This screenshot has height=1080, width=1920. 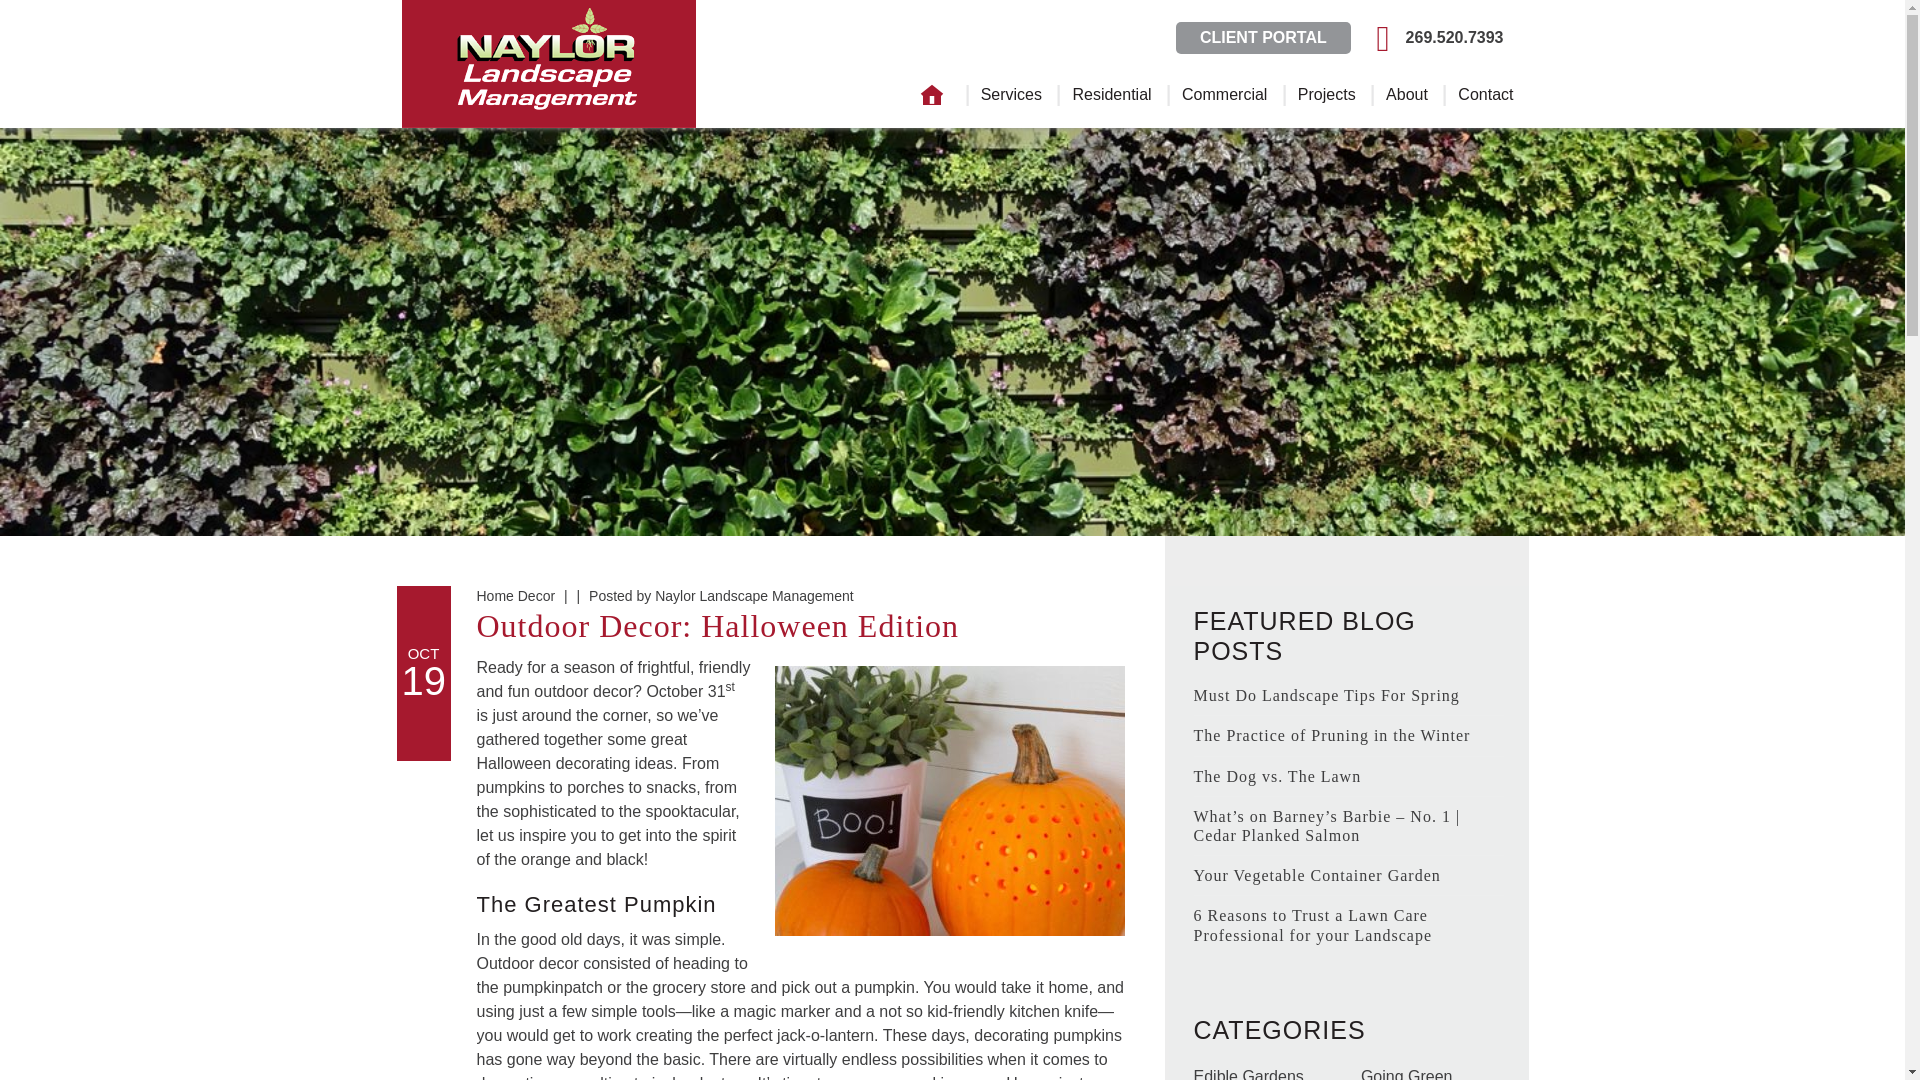 What do you see at coordinates (932, 96) in the screenshot?
I see `Home` at bounding box center [932, 96].